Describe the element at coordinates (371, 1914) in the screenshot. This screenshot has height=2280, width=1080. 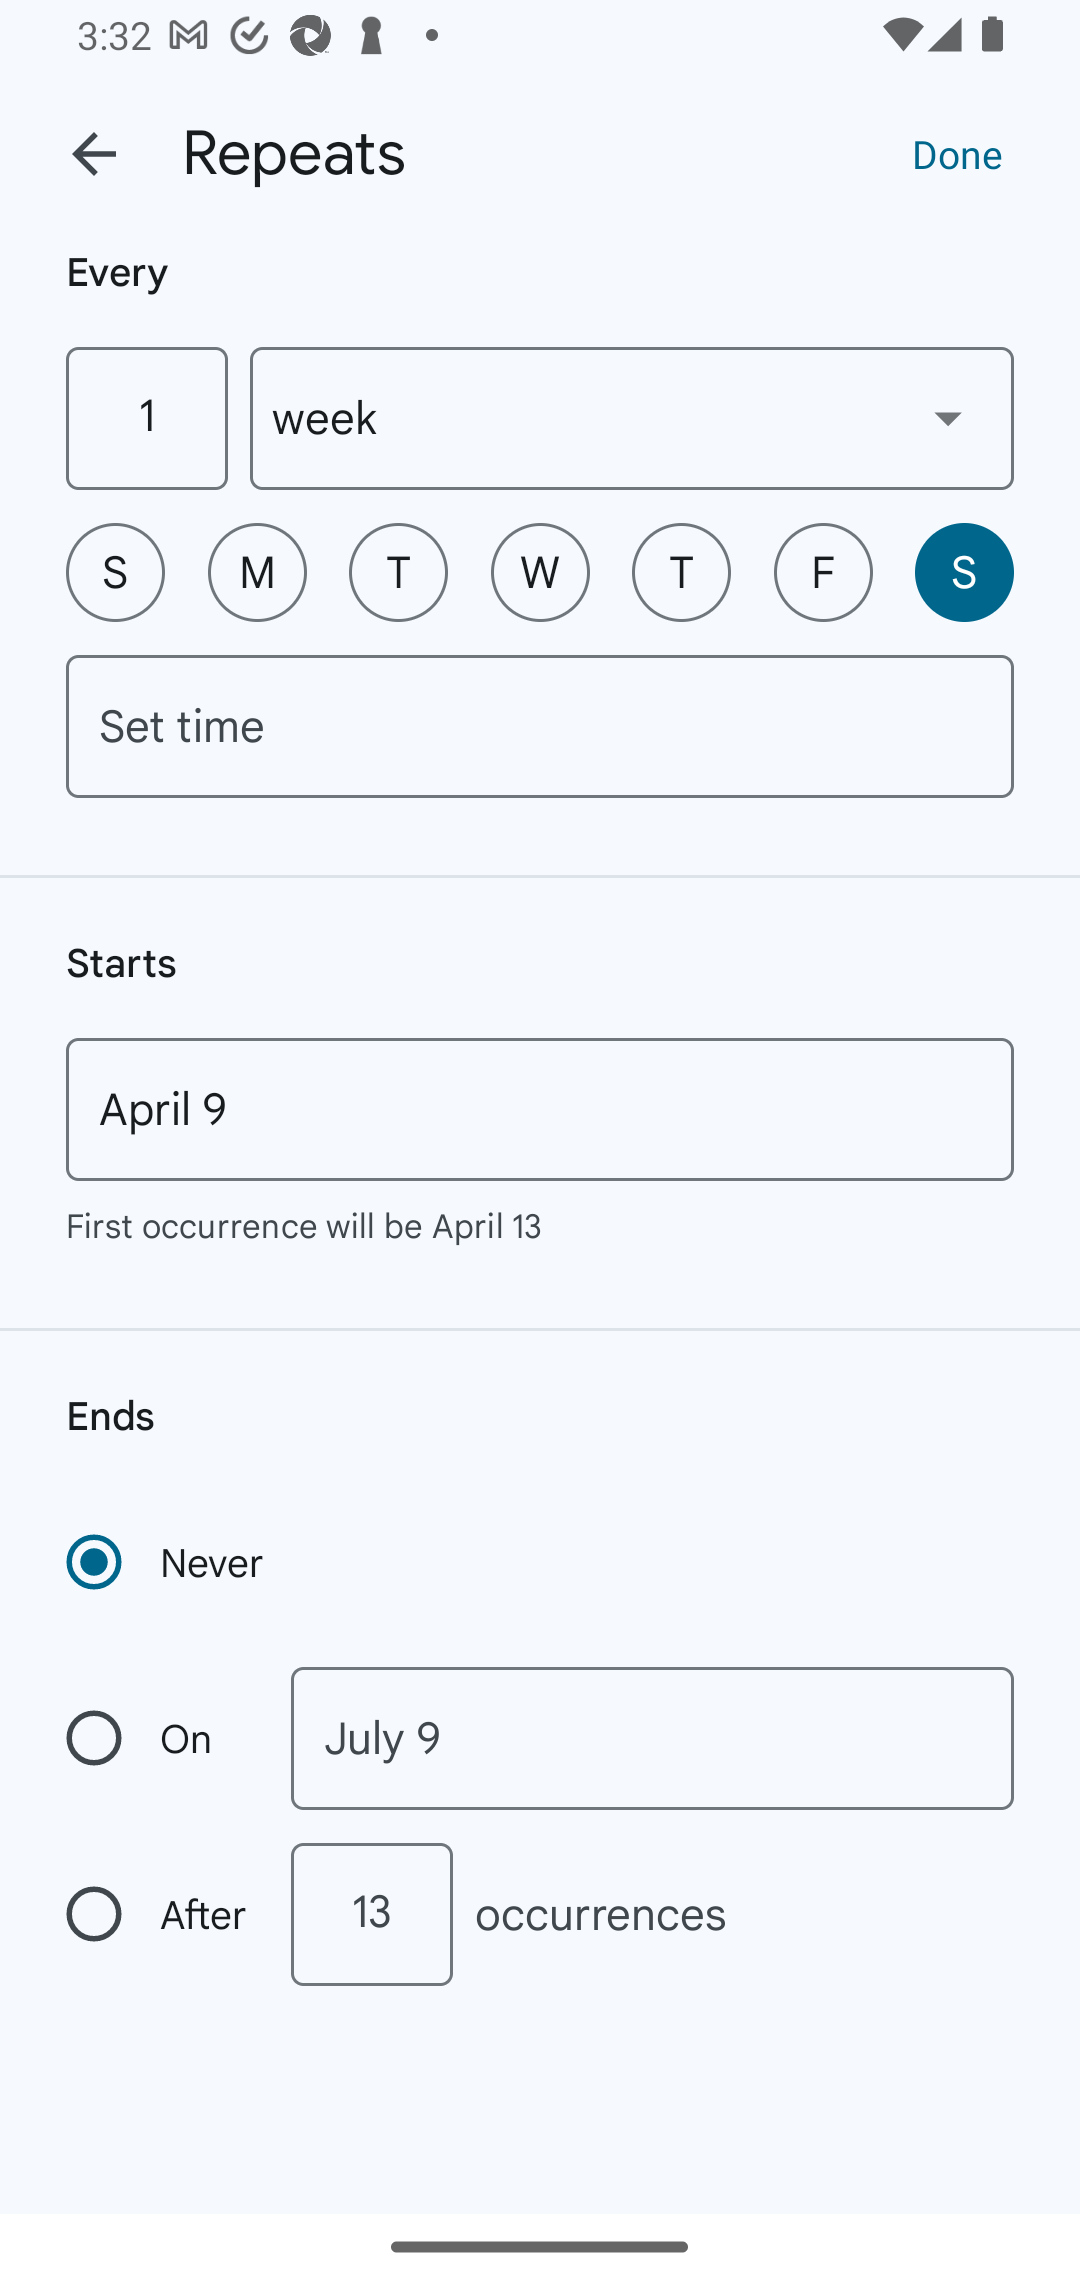
I see `13` at that location.